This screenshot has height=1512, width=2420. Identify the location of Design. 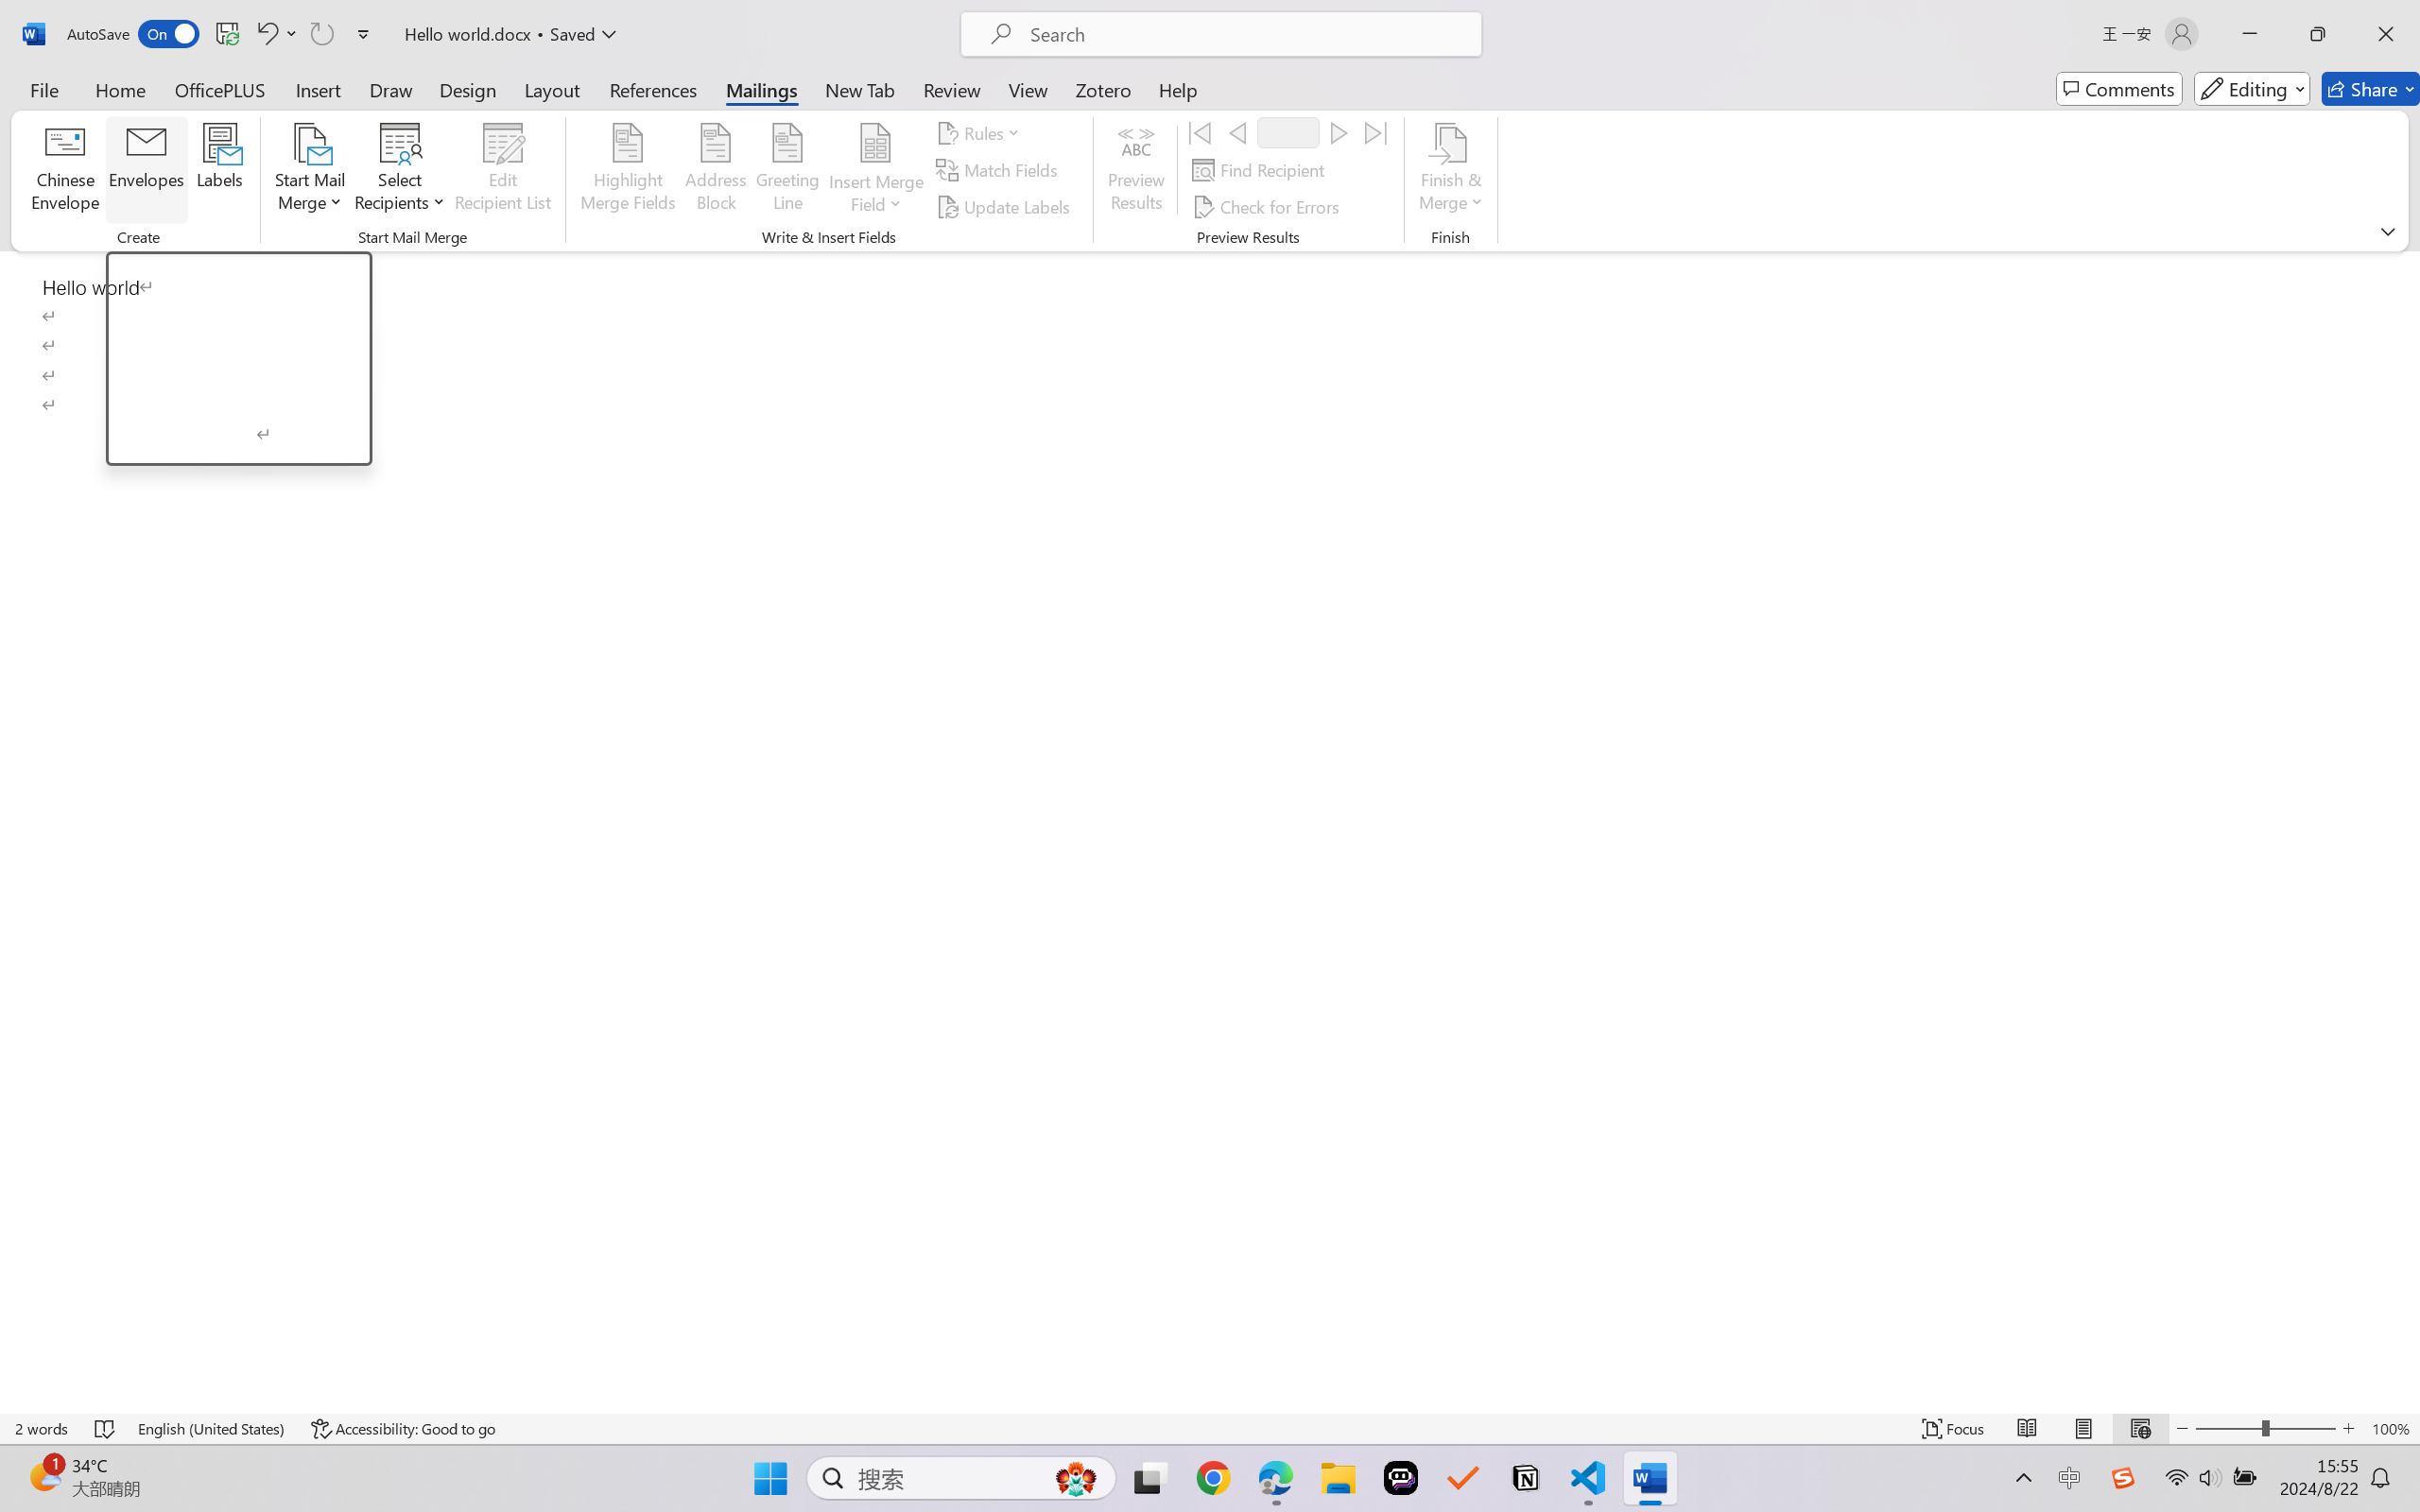
(468, 89).